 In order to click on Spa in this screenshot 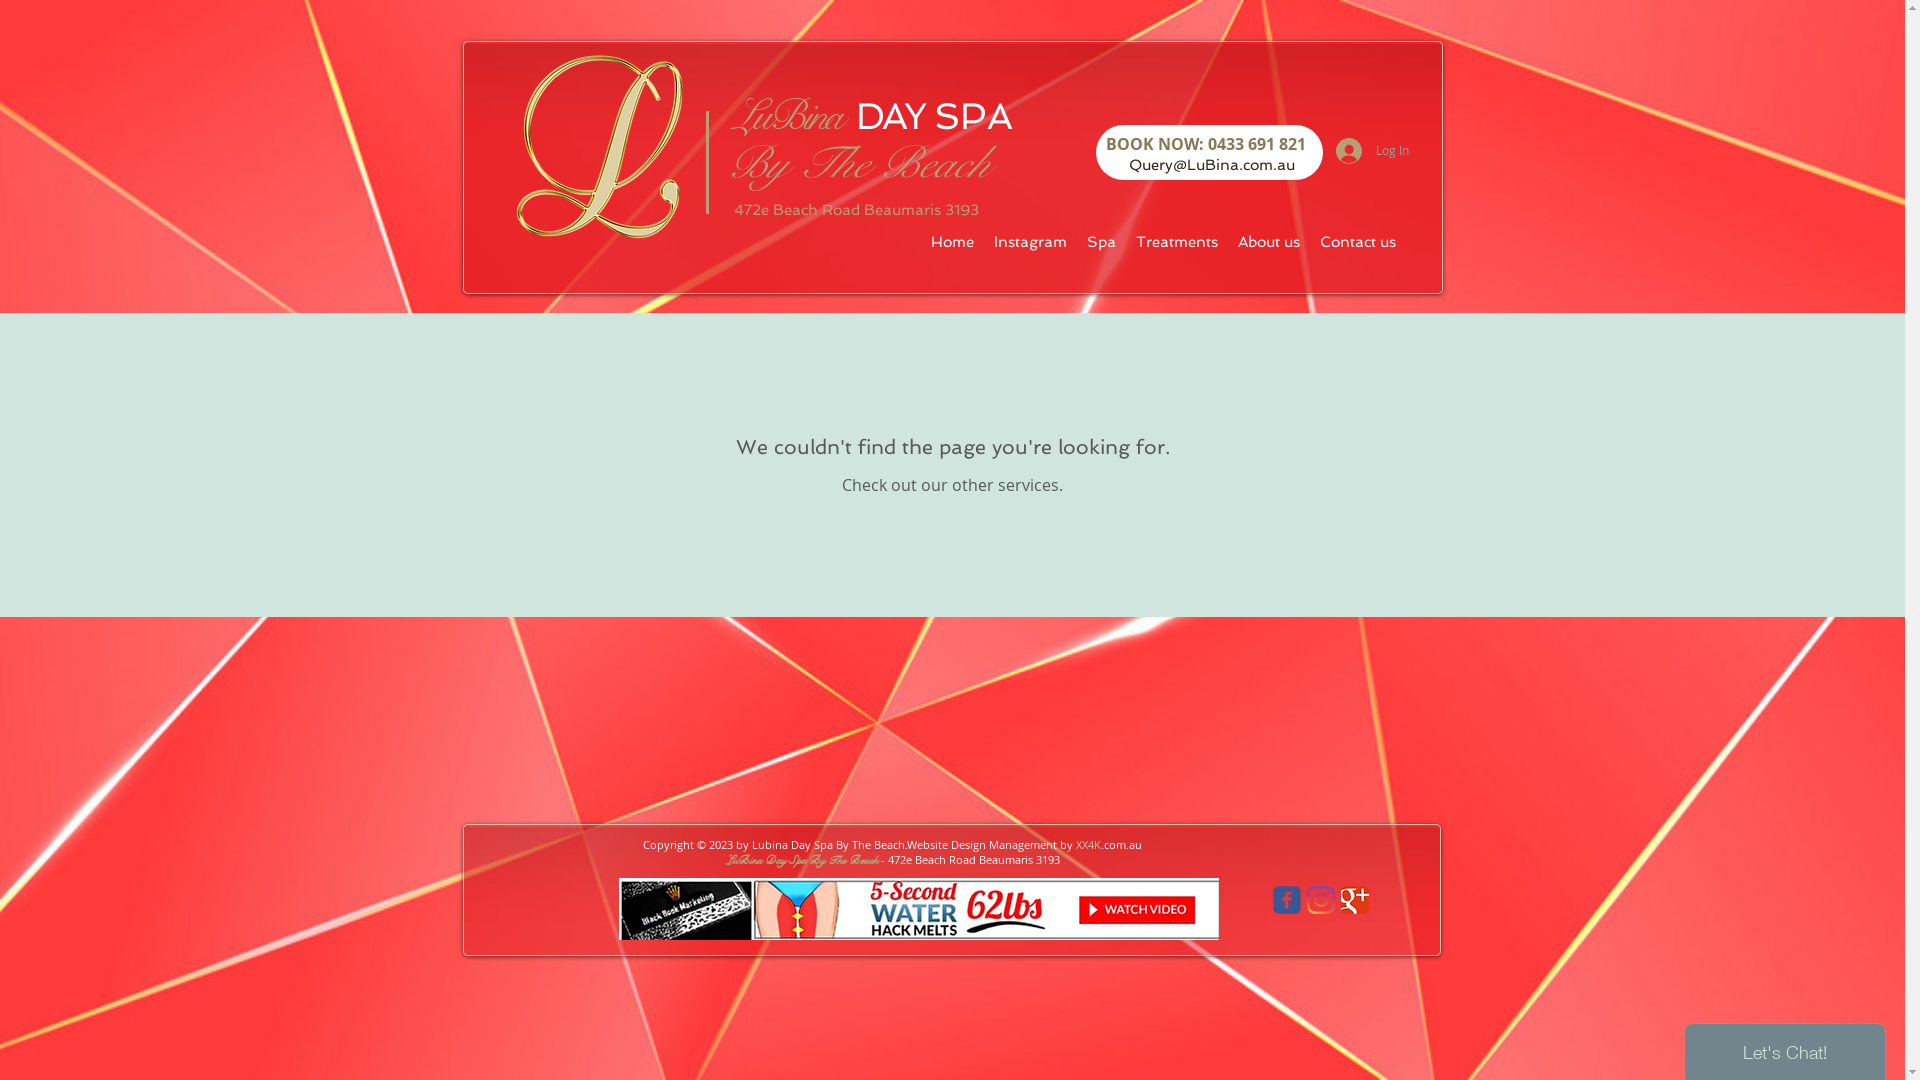, I will do `click(1100, 242)`.